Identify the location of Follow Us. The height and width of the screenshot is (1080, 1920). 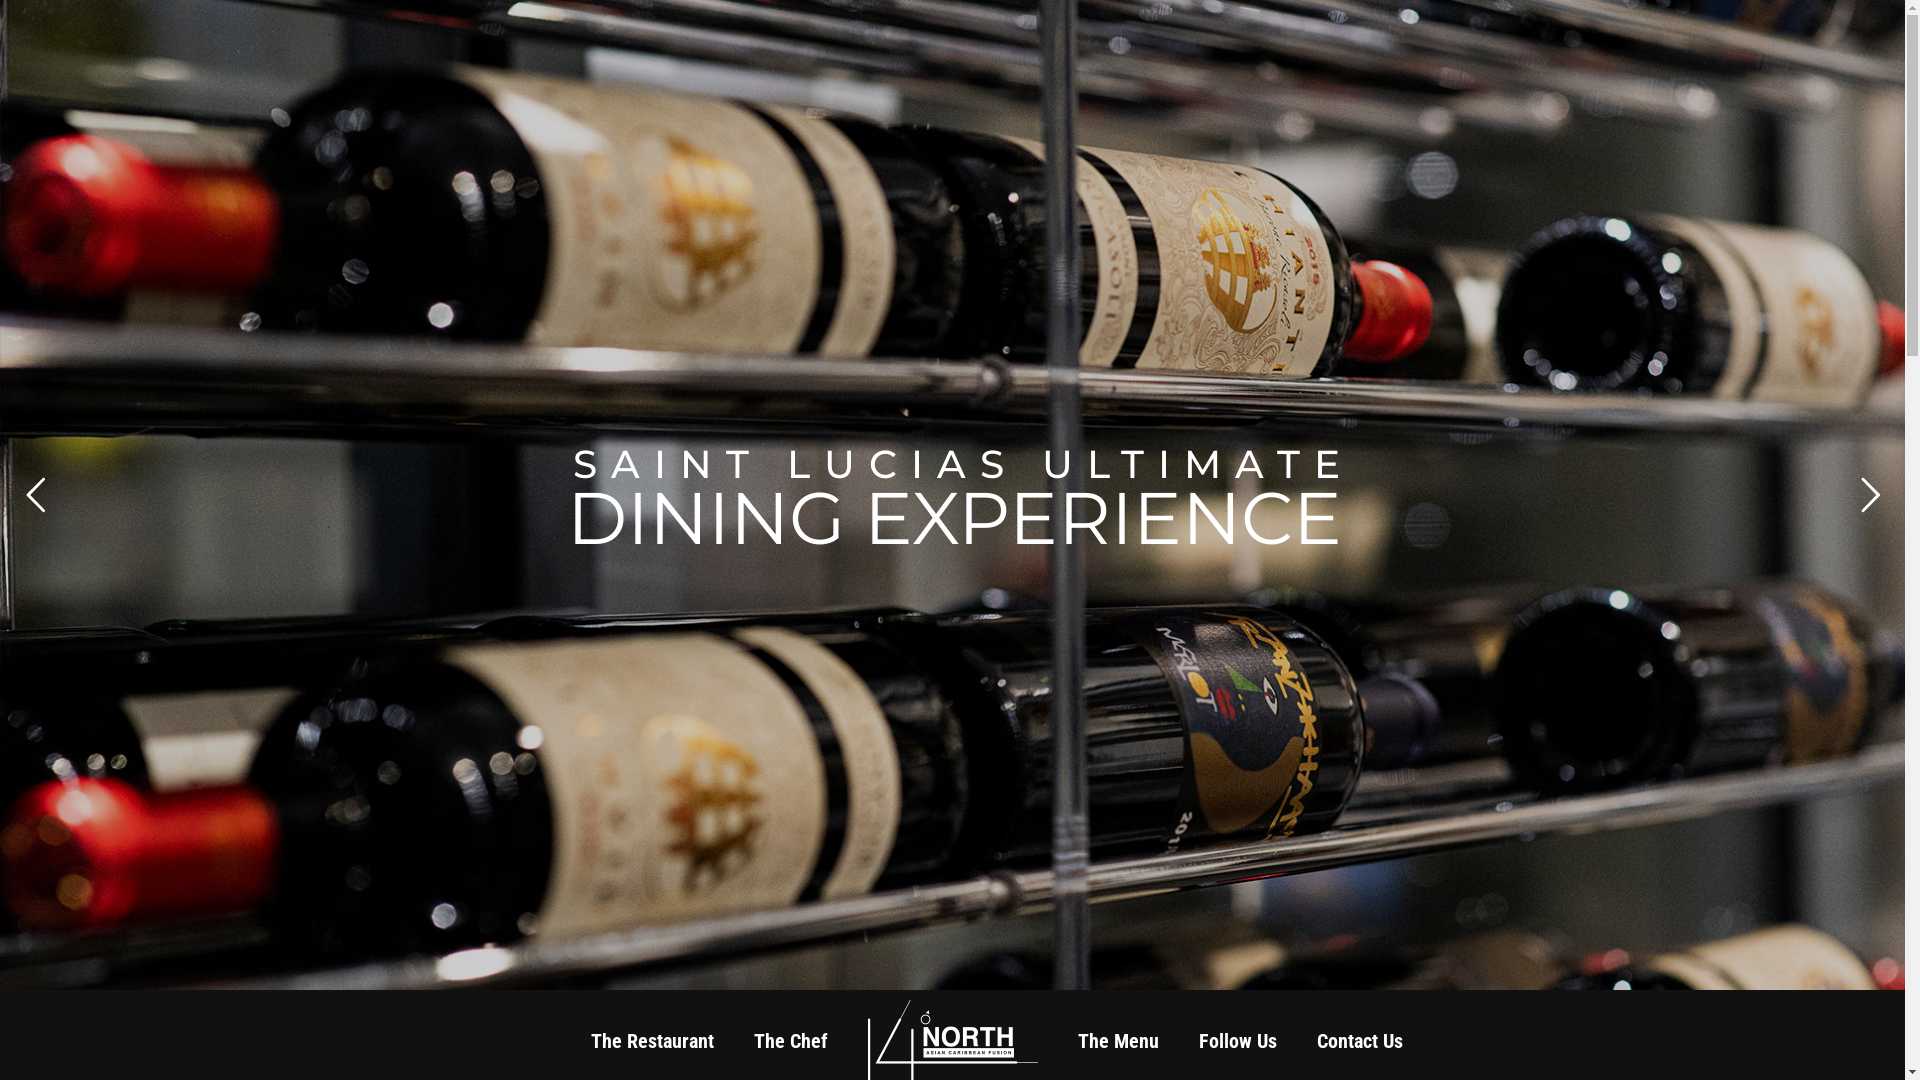
(1237, 1041).